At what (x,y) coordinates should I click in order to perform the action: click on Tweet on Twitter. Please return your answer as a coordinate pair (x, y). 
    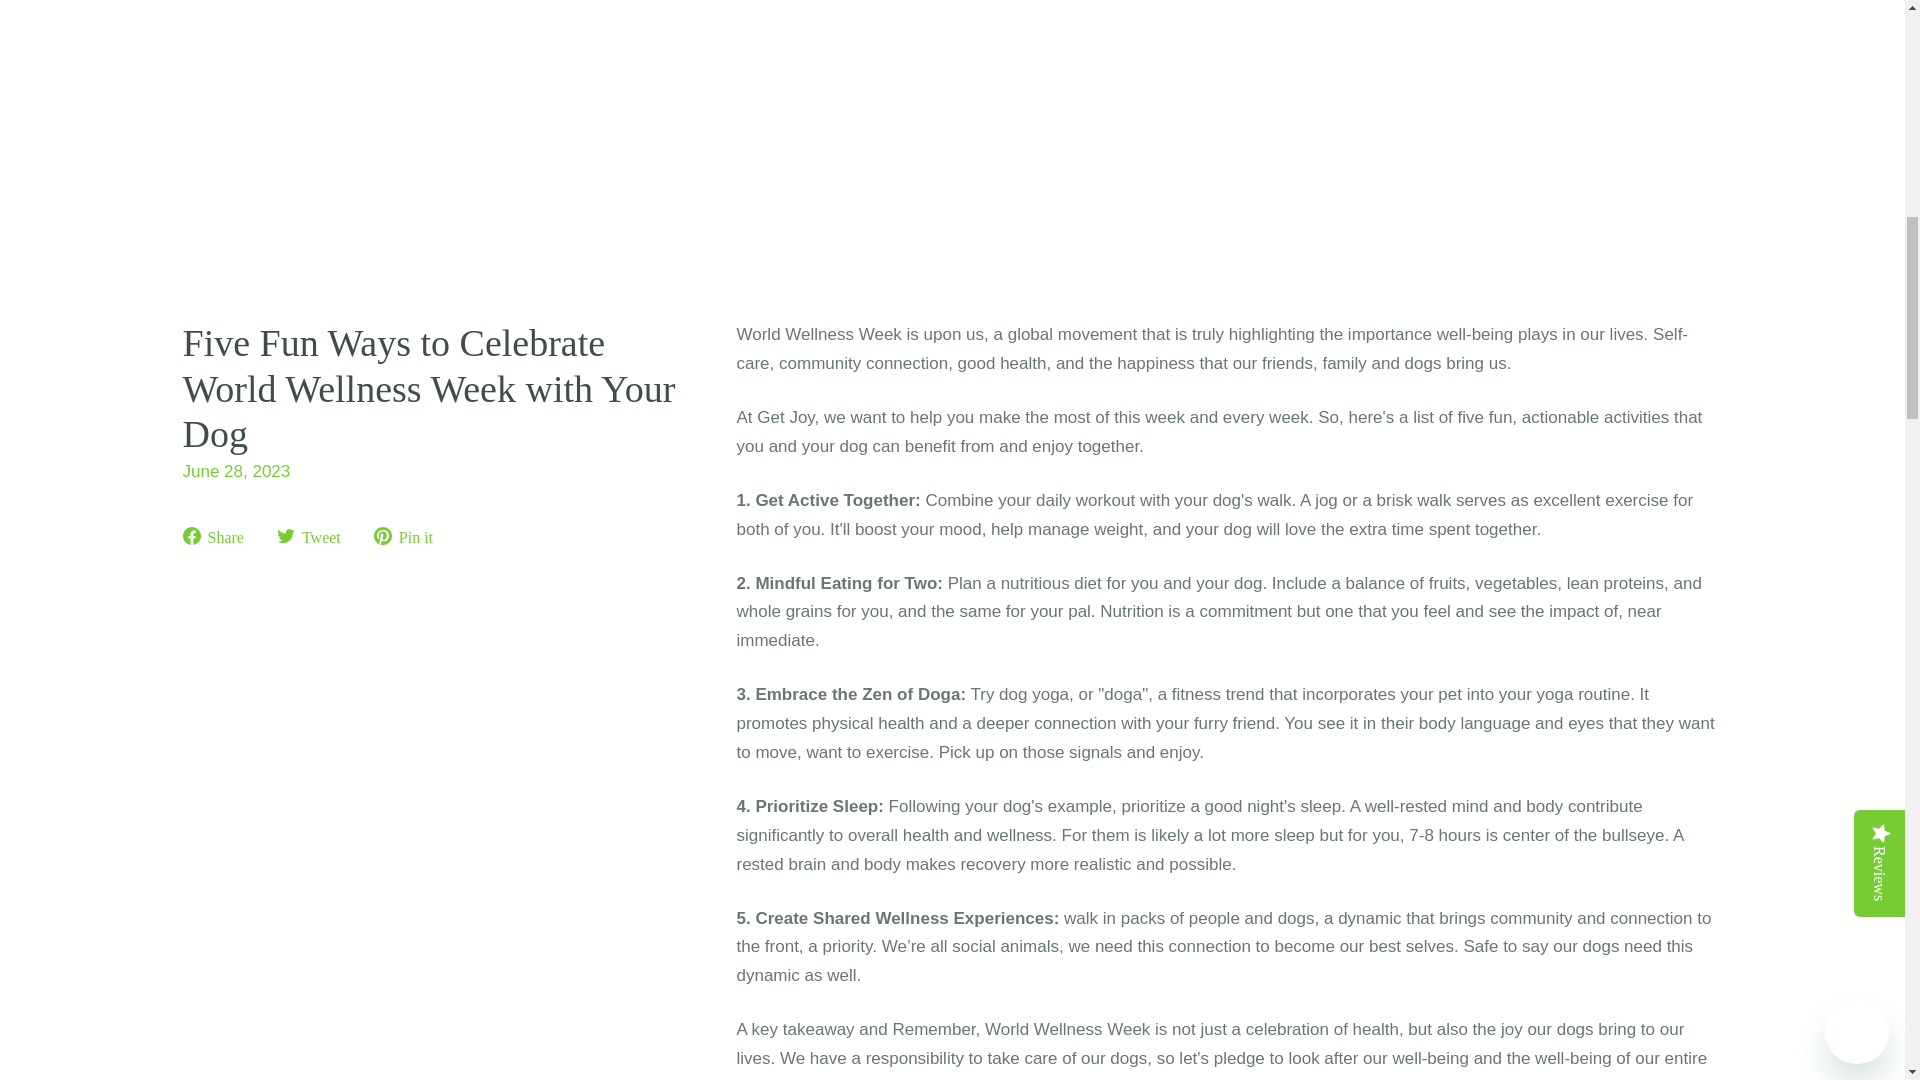
    Looking at the image, I should click on (316, 535).